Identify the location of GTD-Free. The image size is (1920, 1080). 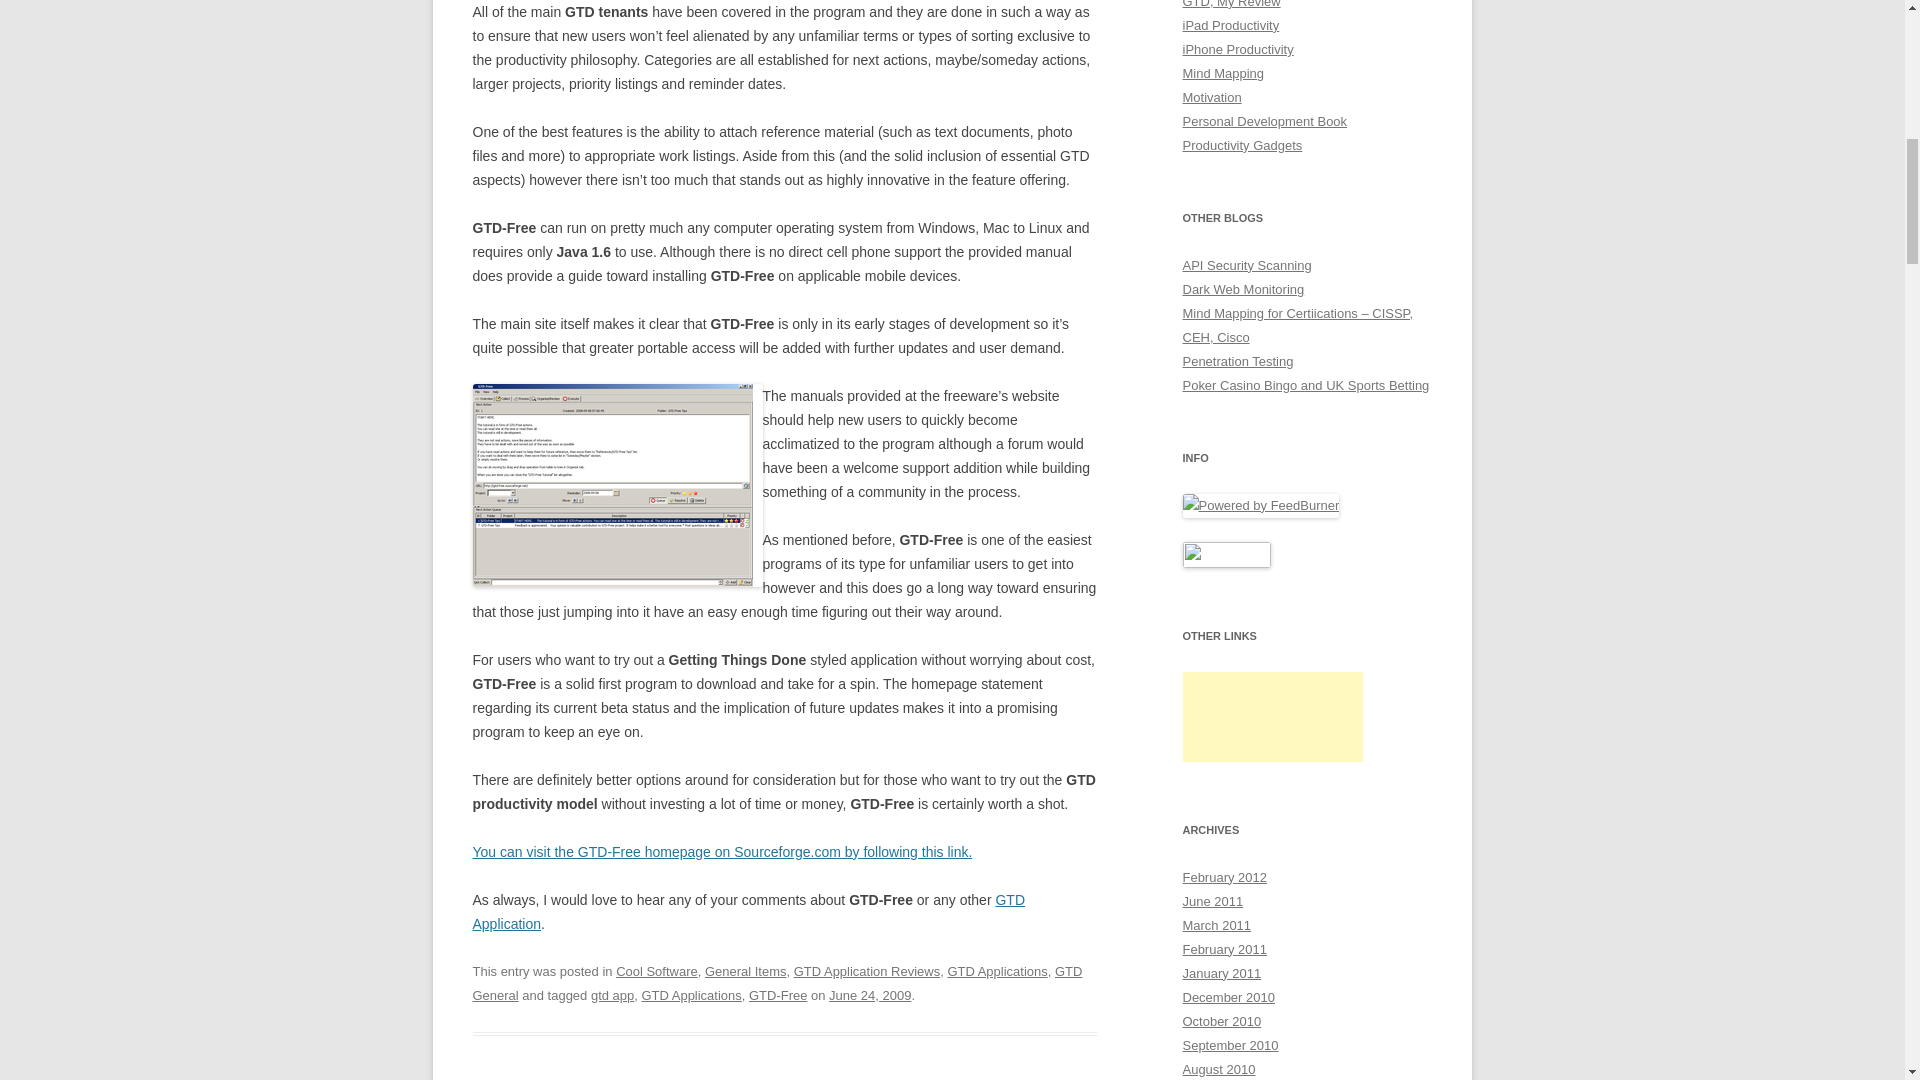
(777, 996).